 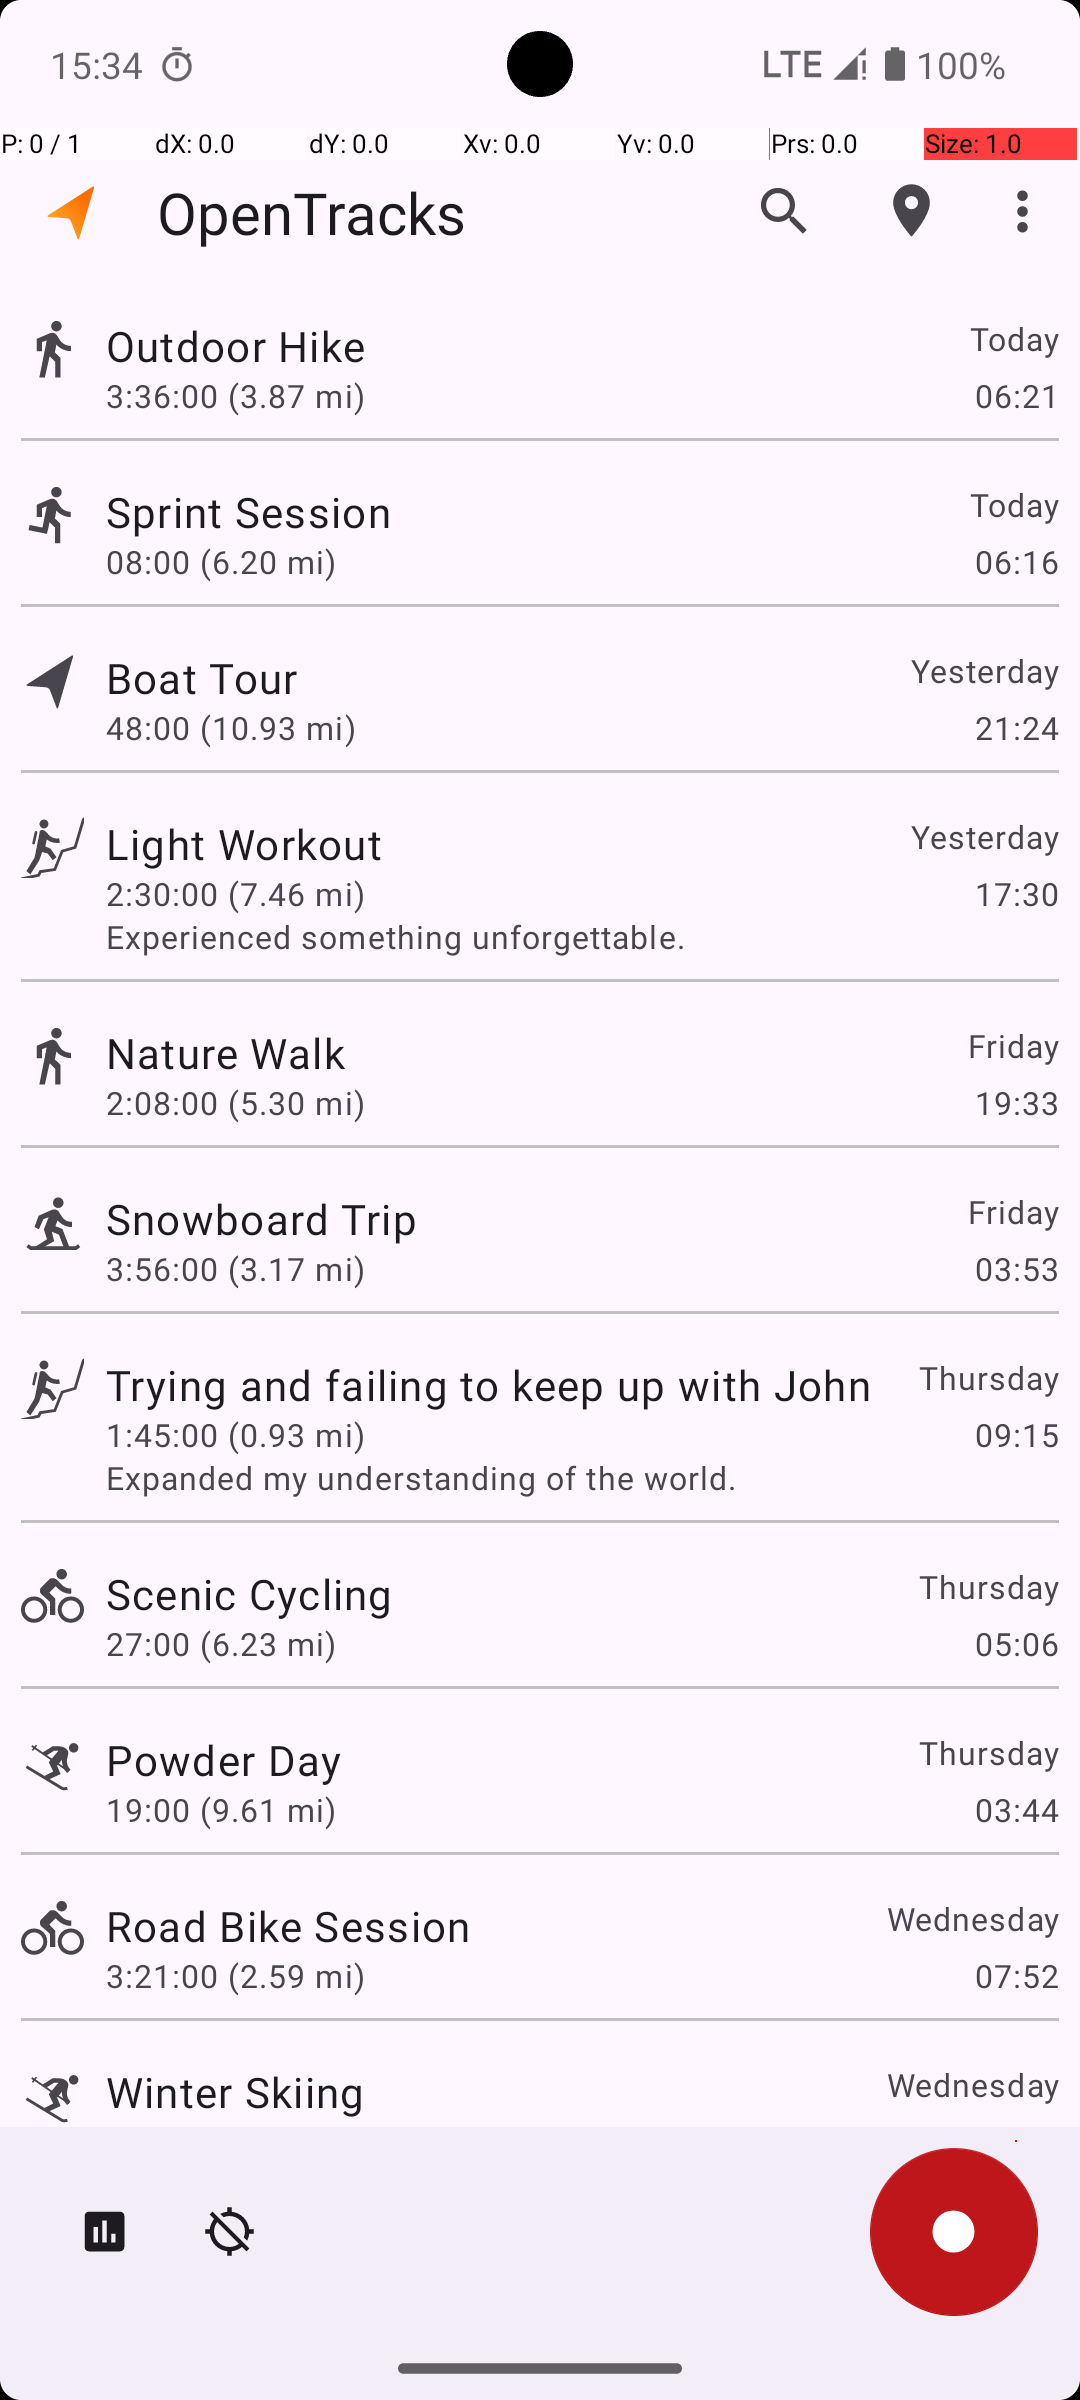 What do you see at coordinates (250, 512) in the screenshot?
I see `Sprint Session` at bounding box center [250, 512].